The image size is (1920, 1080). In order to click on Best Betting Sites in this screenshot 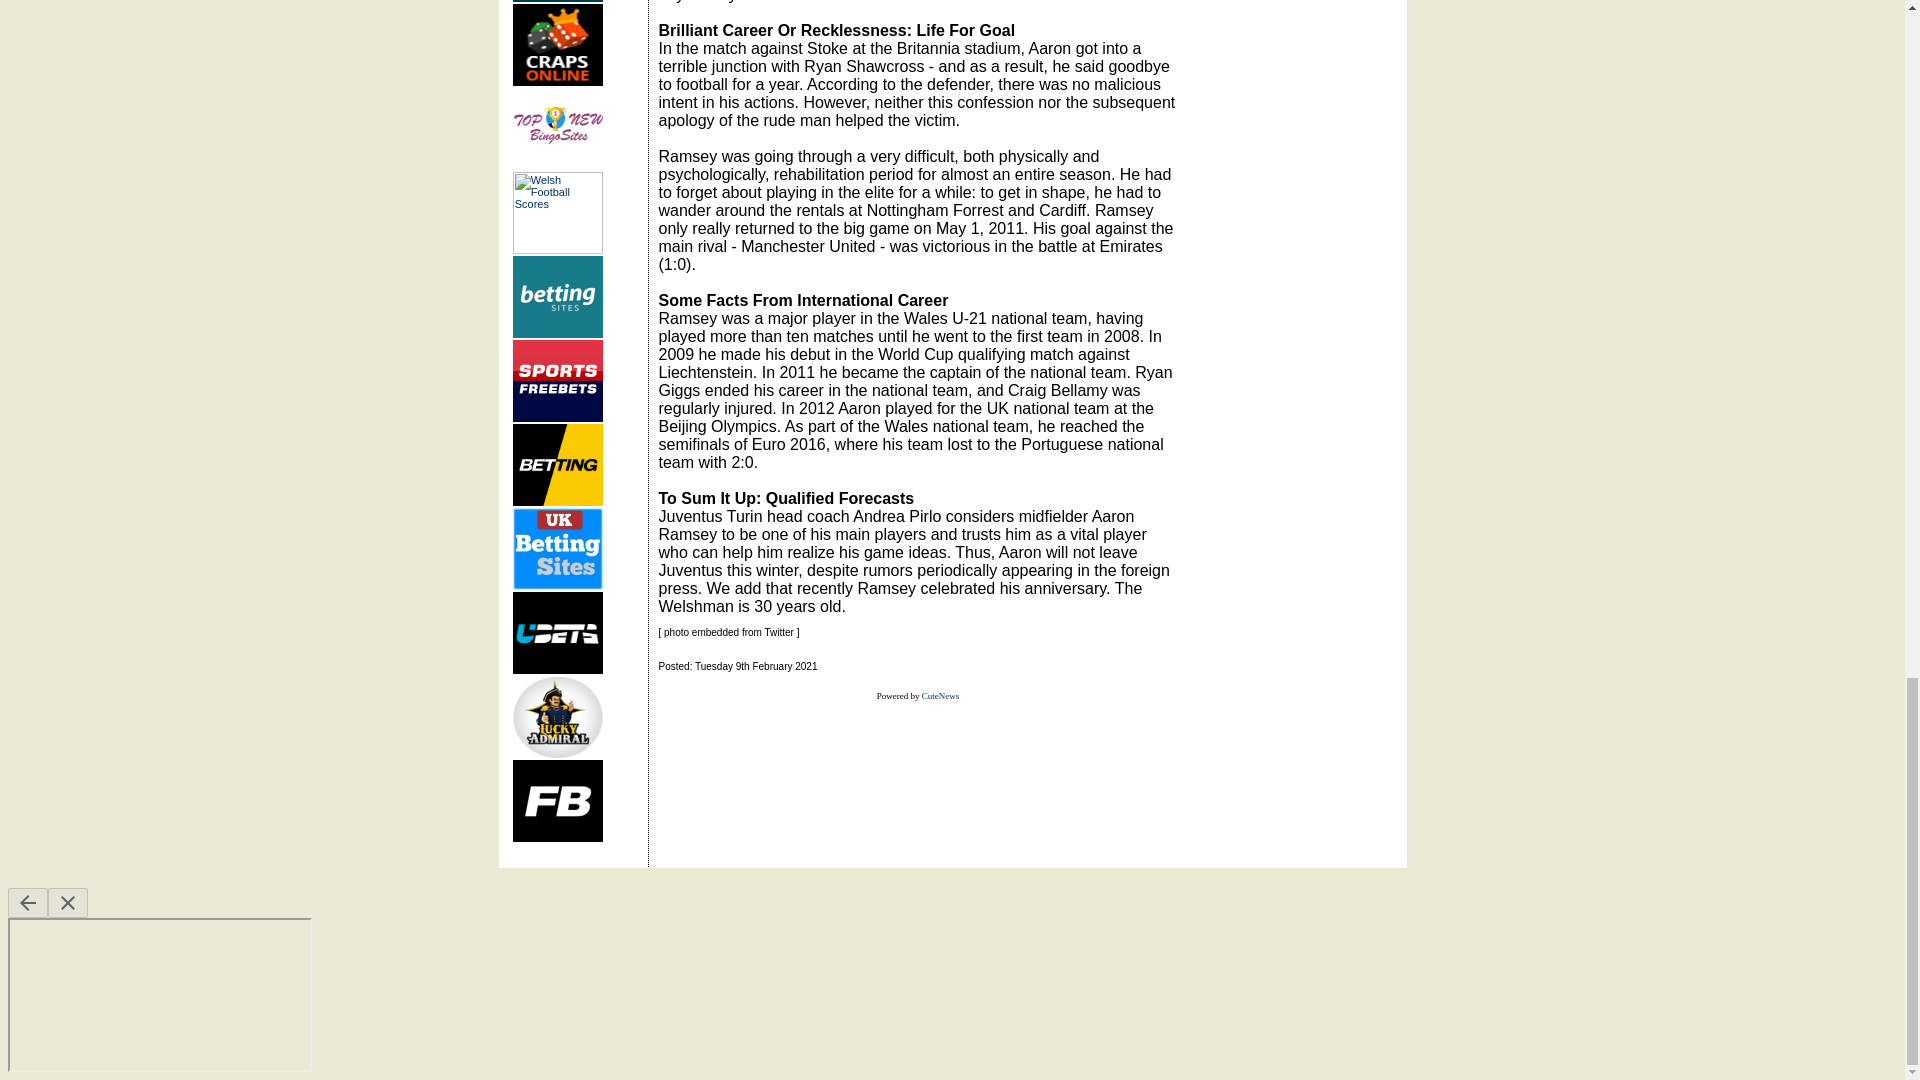, I will do `click(557, 548)`.